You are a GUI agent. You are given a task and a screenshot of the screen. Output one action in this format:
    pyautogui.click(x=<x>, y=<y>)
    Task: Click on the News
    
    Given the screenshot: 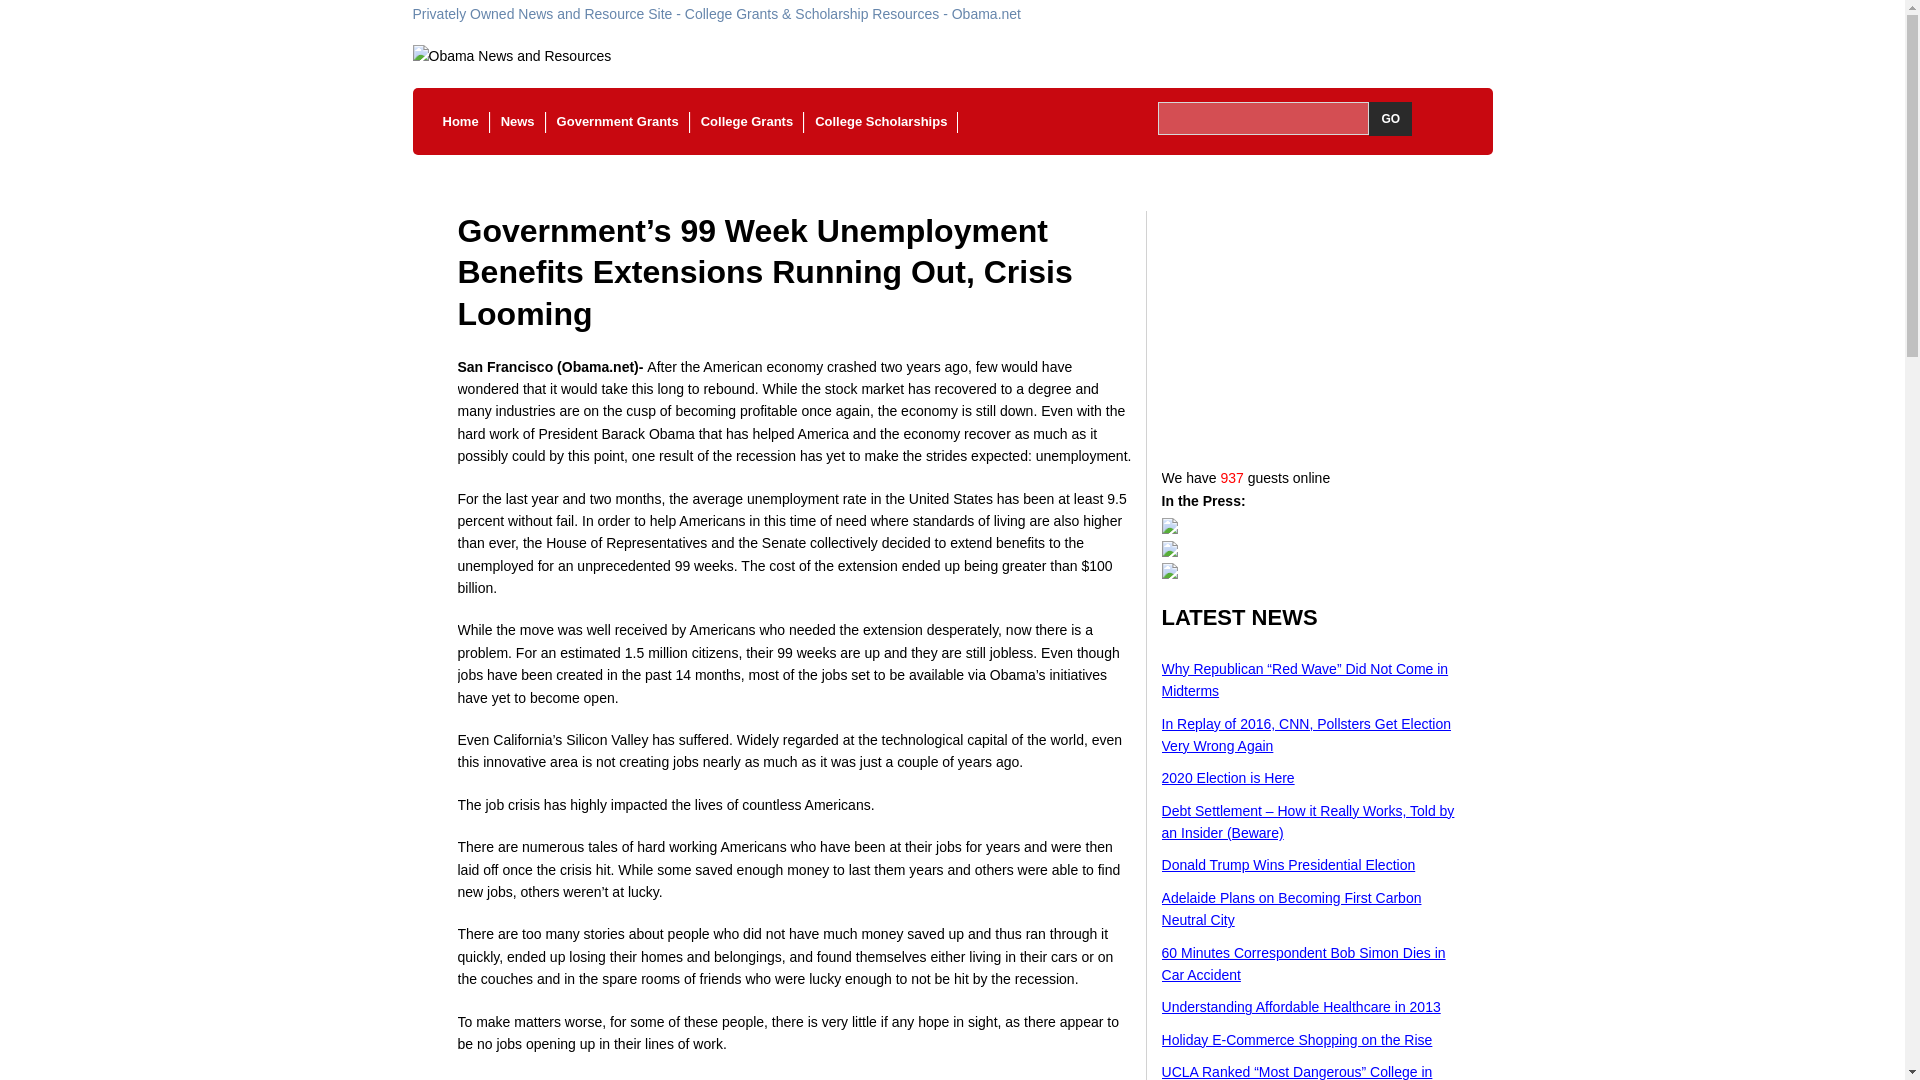 What is the action you would take?
    pyautogui.click(x=517, y=122)
    